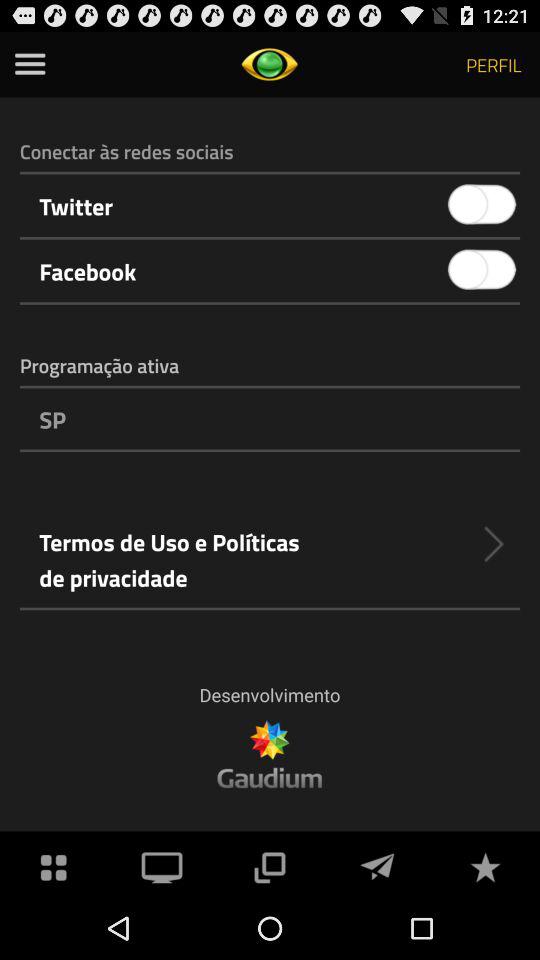  Describe the element at coordinates (482, 204) in the screenshot. I see `select icon to the right of the twitter app` at that location.